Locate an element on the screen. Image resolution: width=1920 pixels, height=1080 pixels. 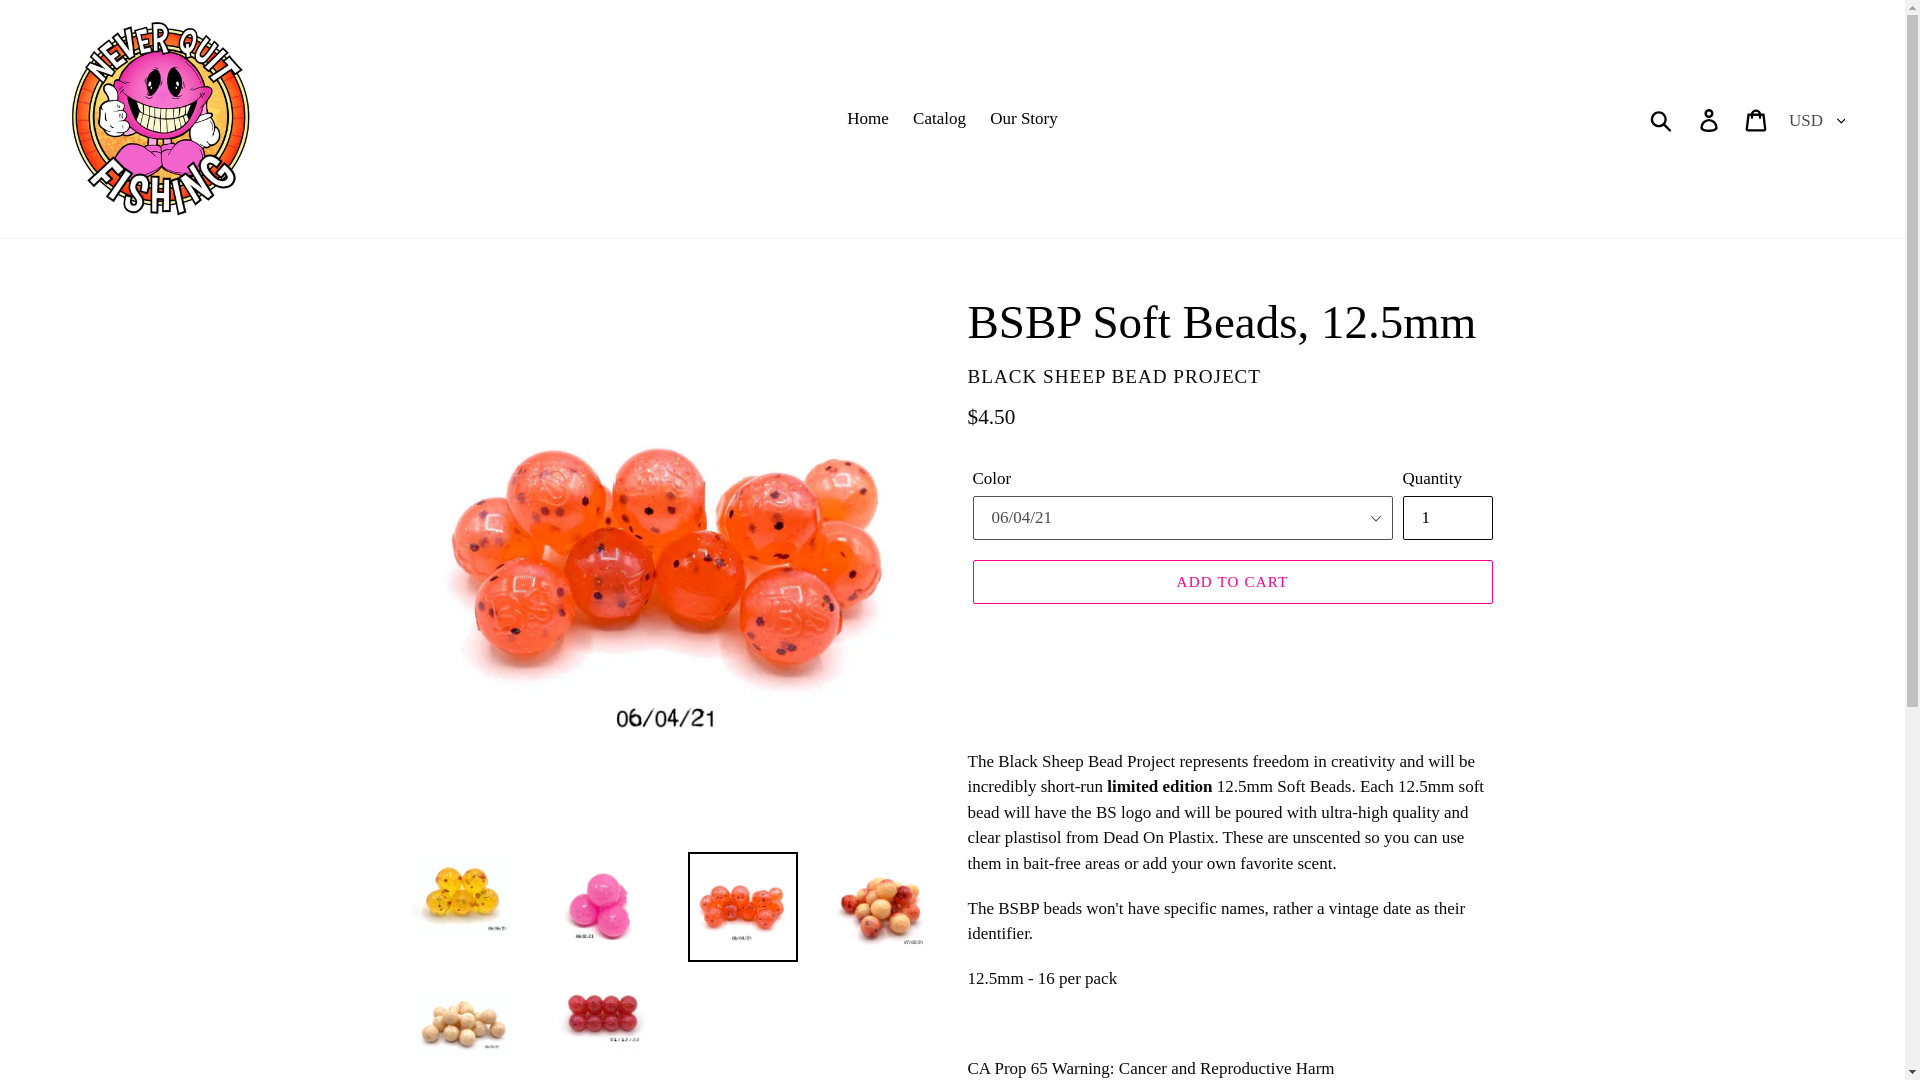
Catalog is located at coordinates (938, 118).